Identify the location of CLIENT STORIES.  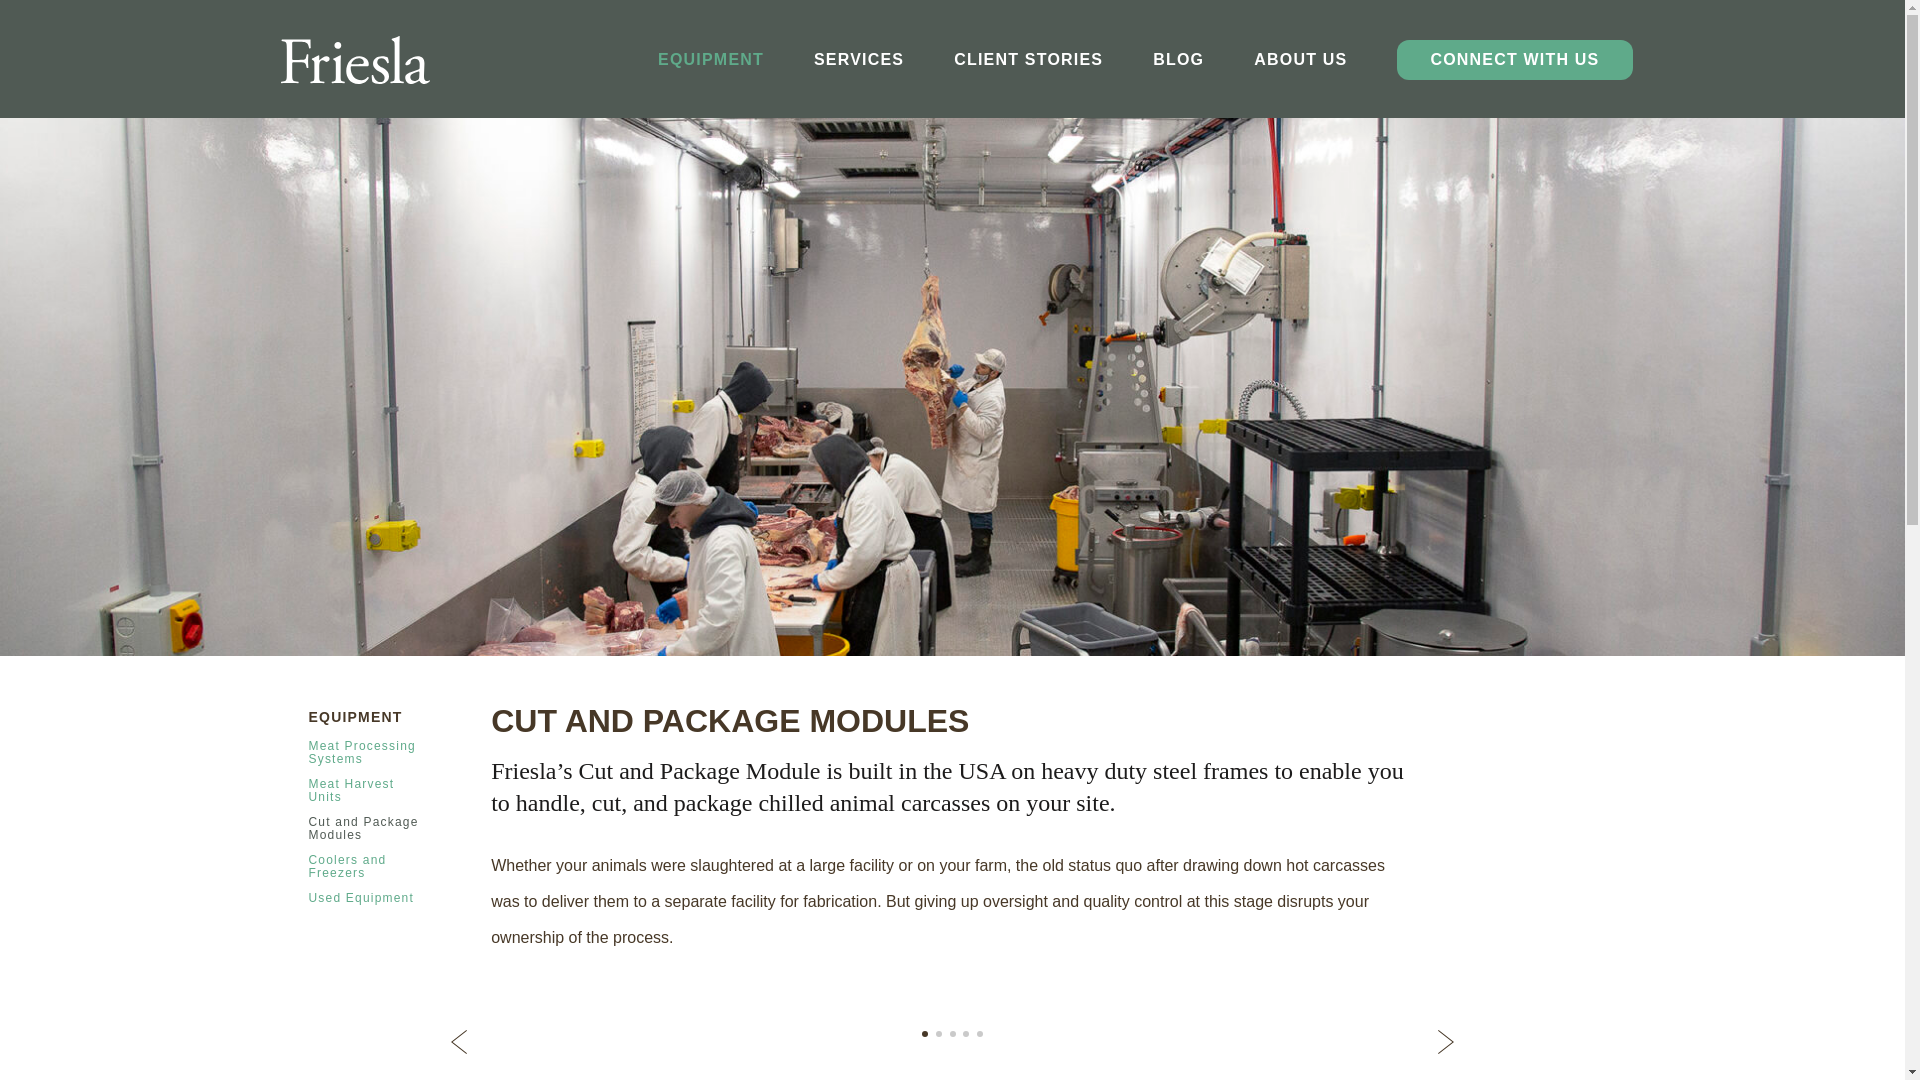
(1028, 60).